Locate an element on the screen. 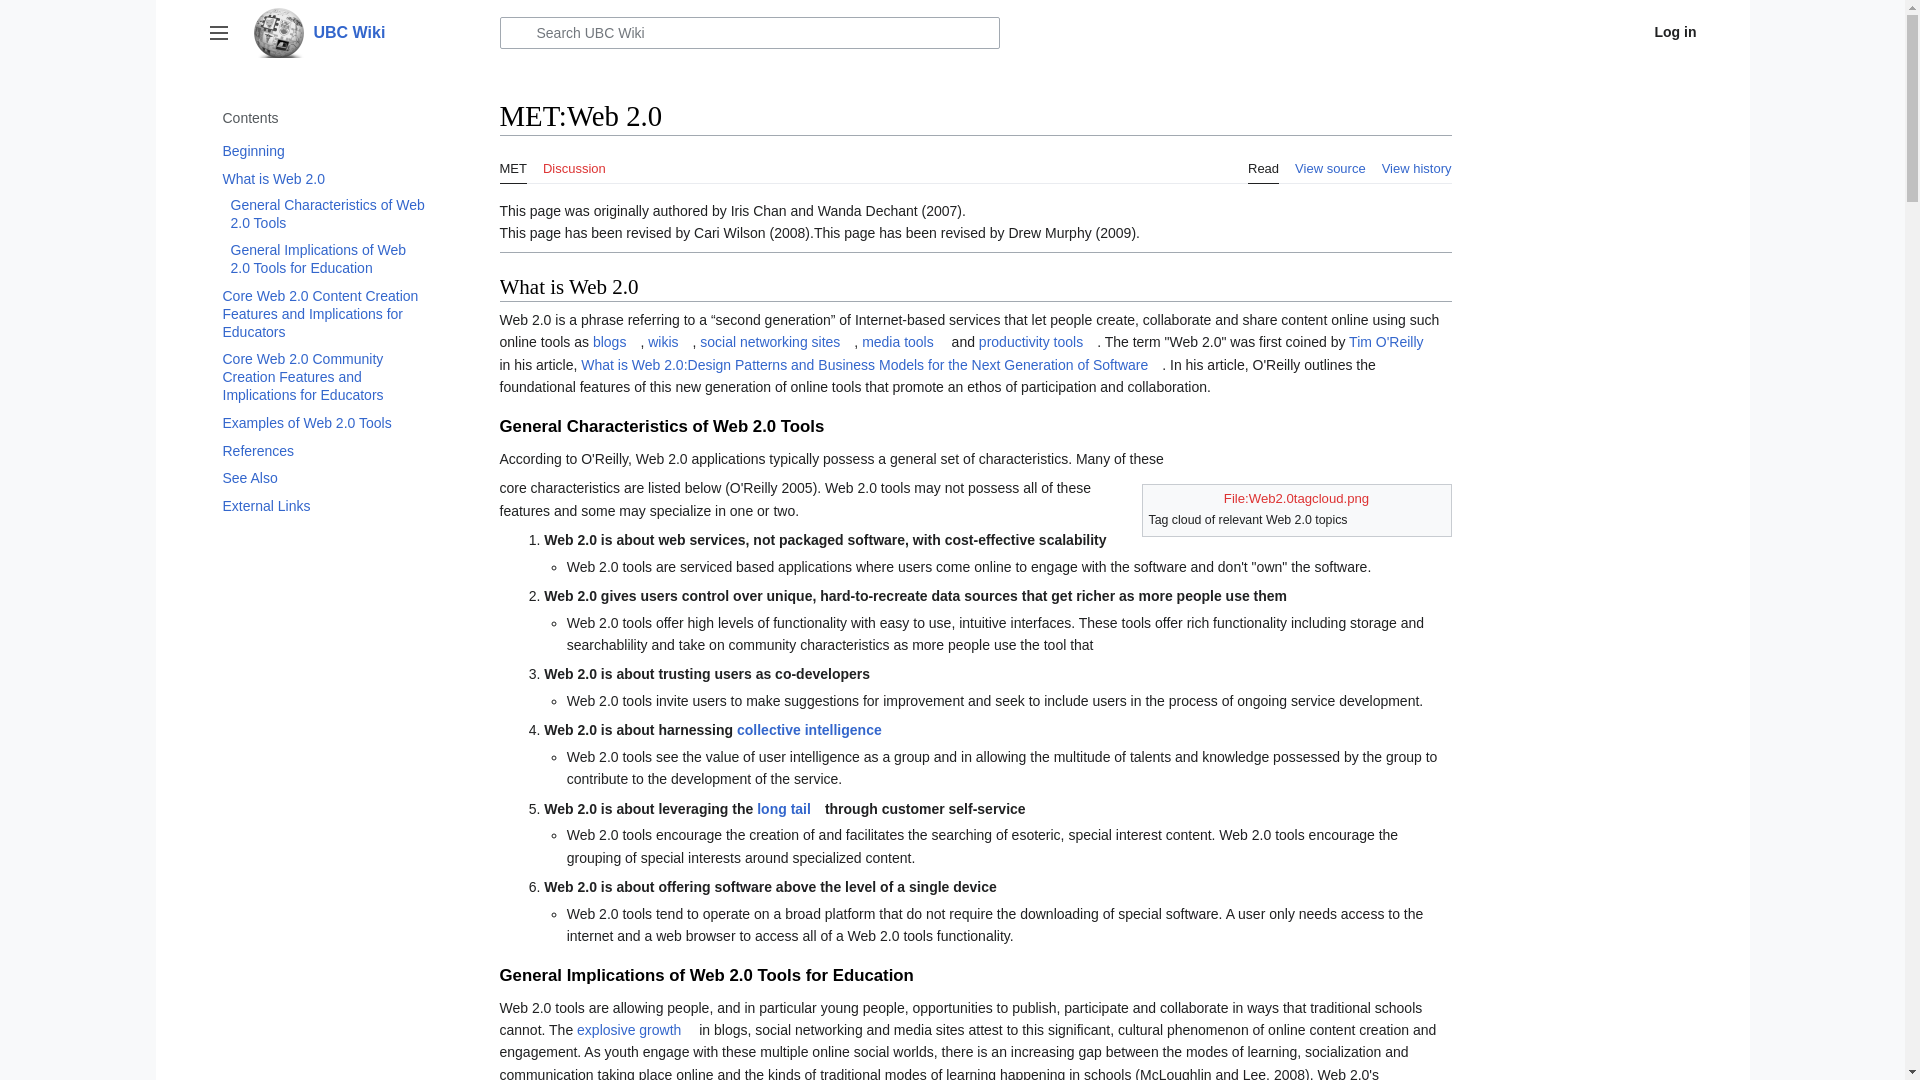 This screenshot has width=1920, height=1080. UBC Wiki is located at coordinates (364, 32).